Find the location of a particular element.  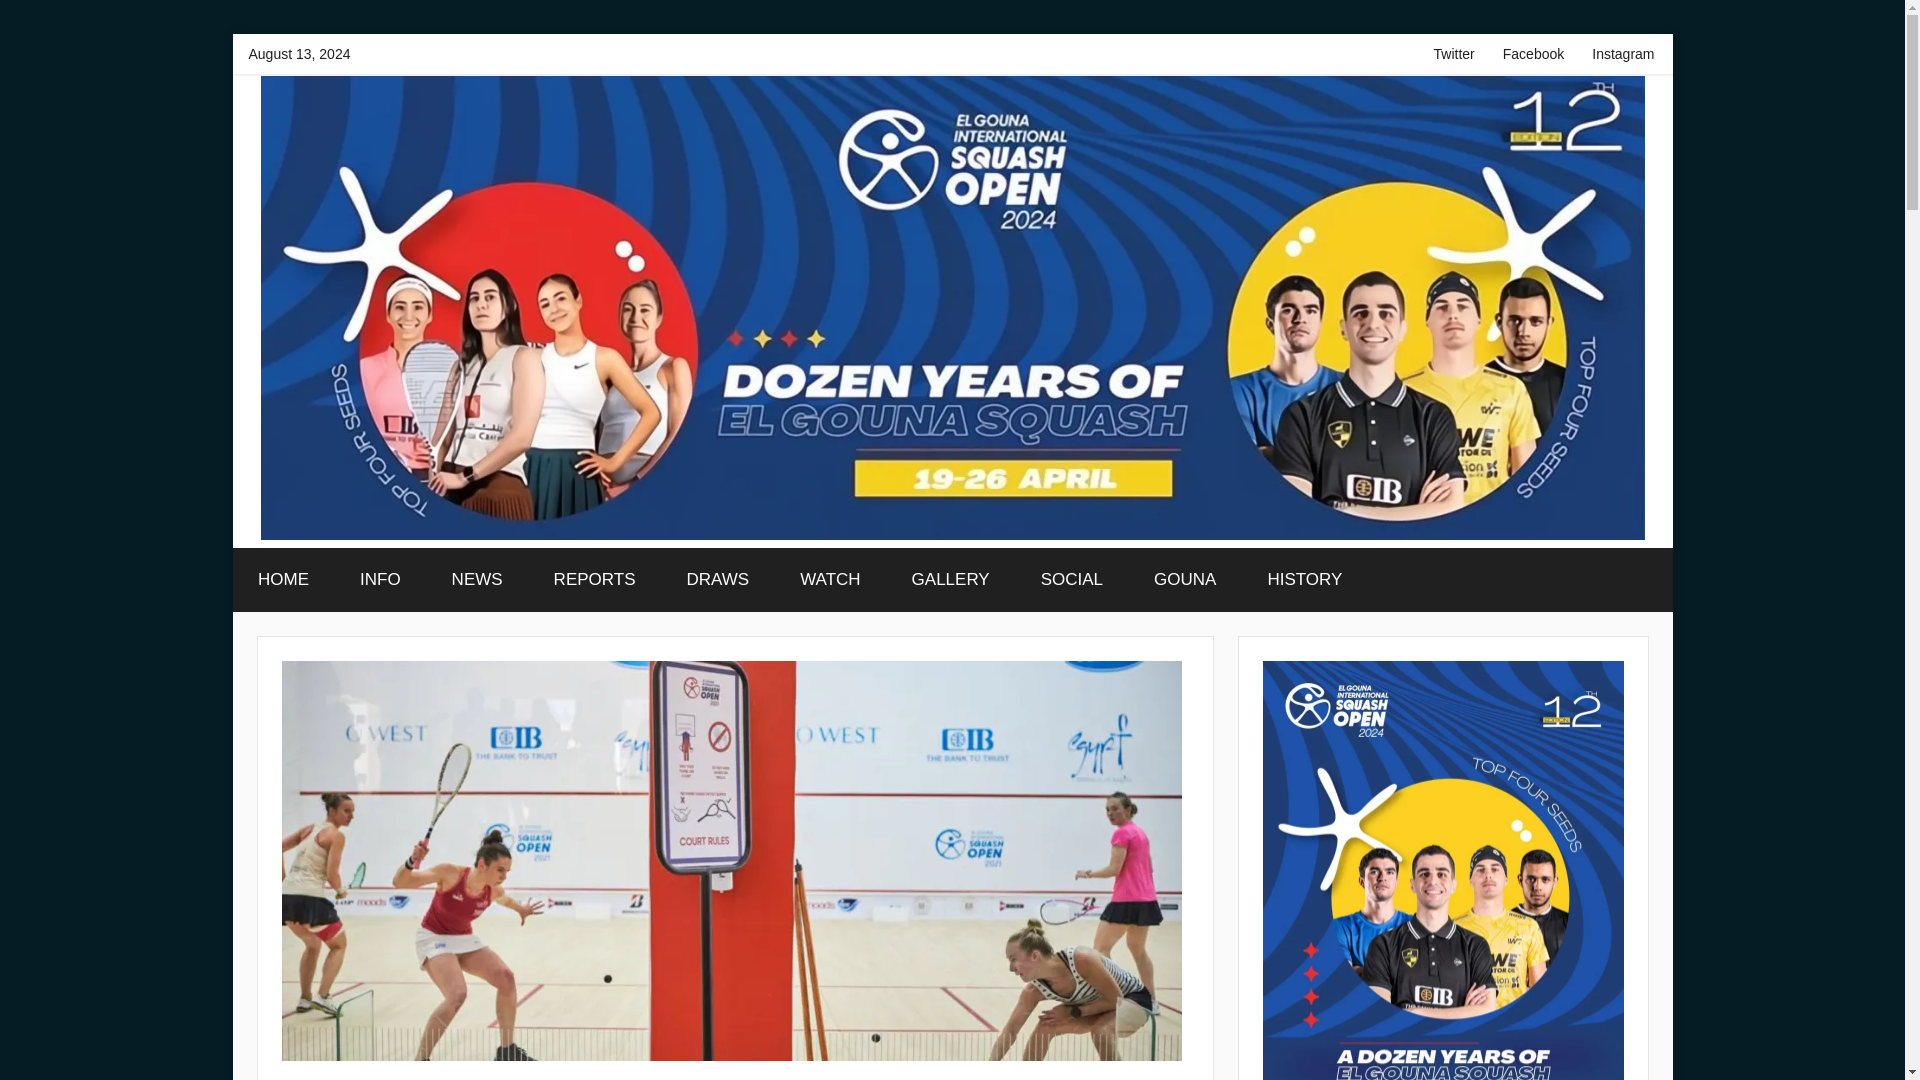

GOUNA is located at coordinates (1185, 580).